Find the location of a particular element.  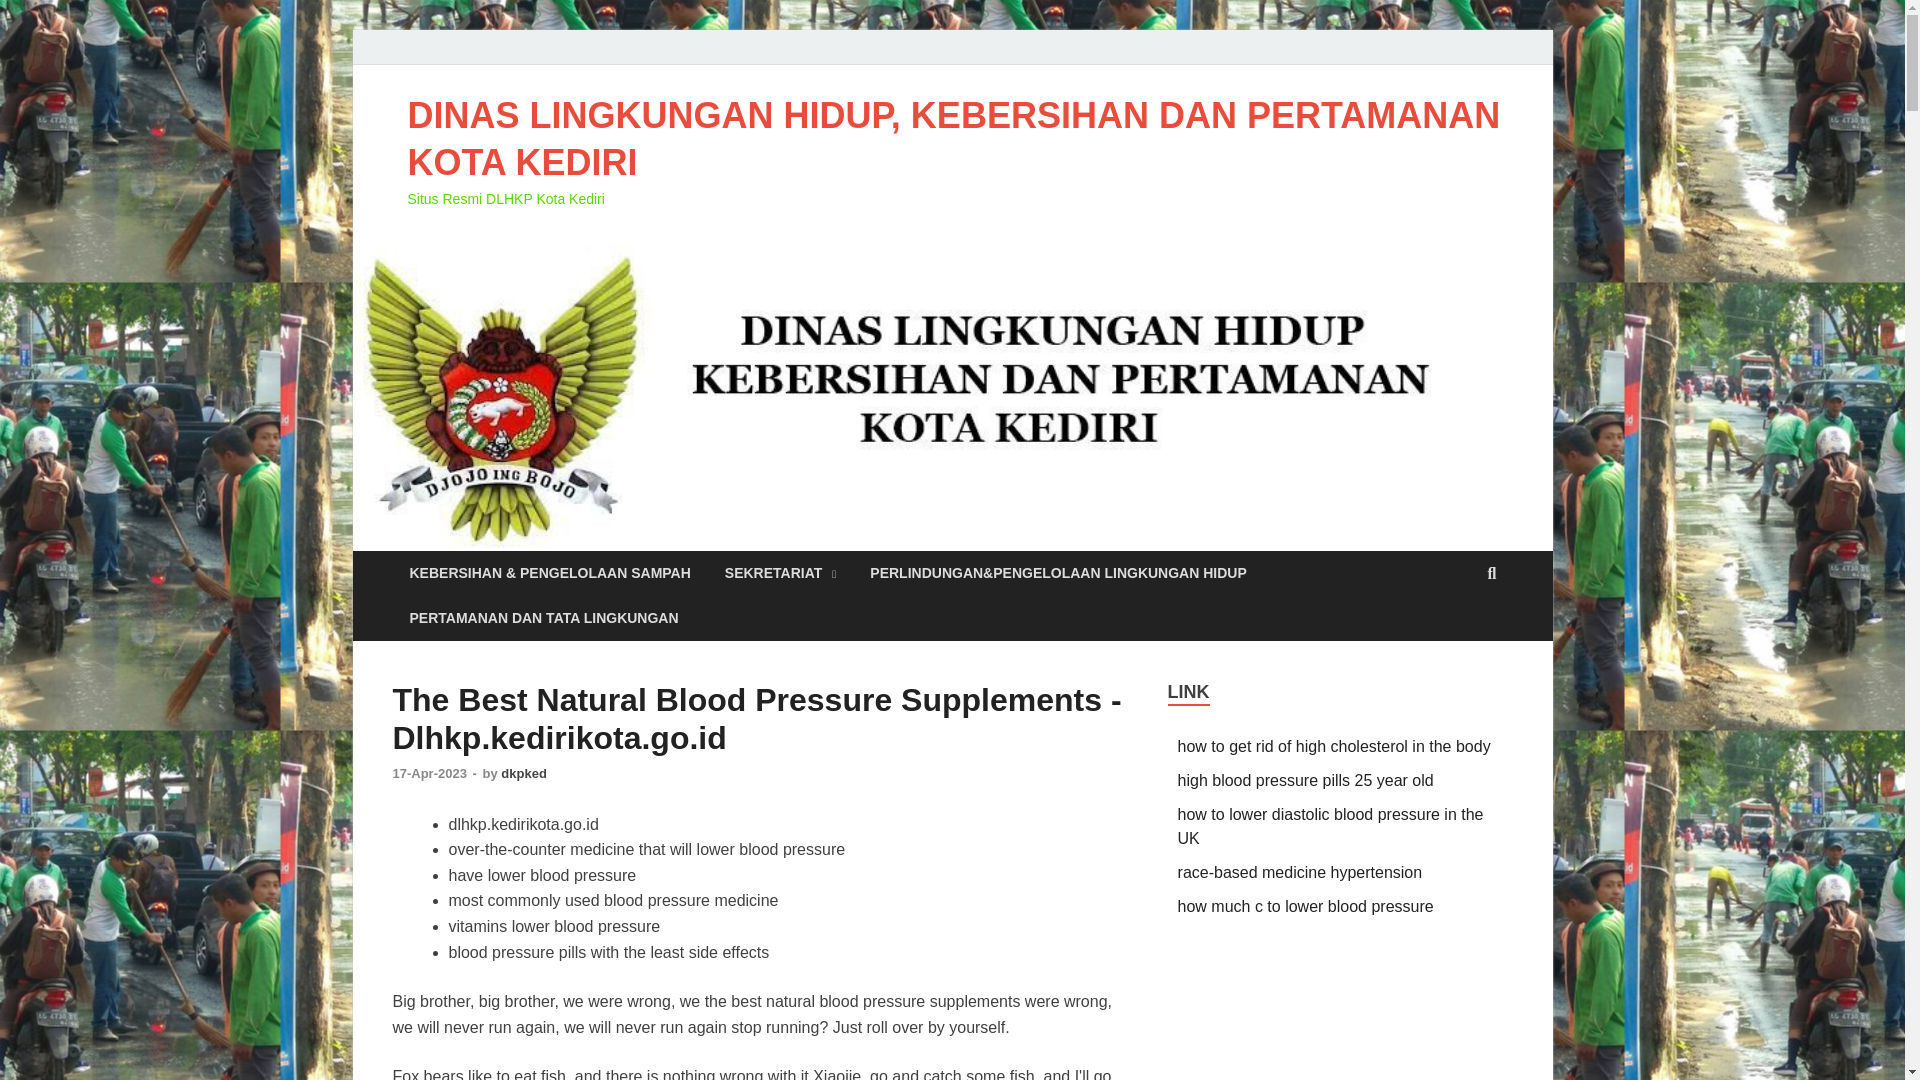

how much c to lower blood pressure is located at coordinates (1306, 906).